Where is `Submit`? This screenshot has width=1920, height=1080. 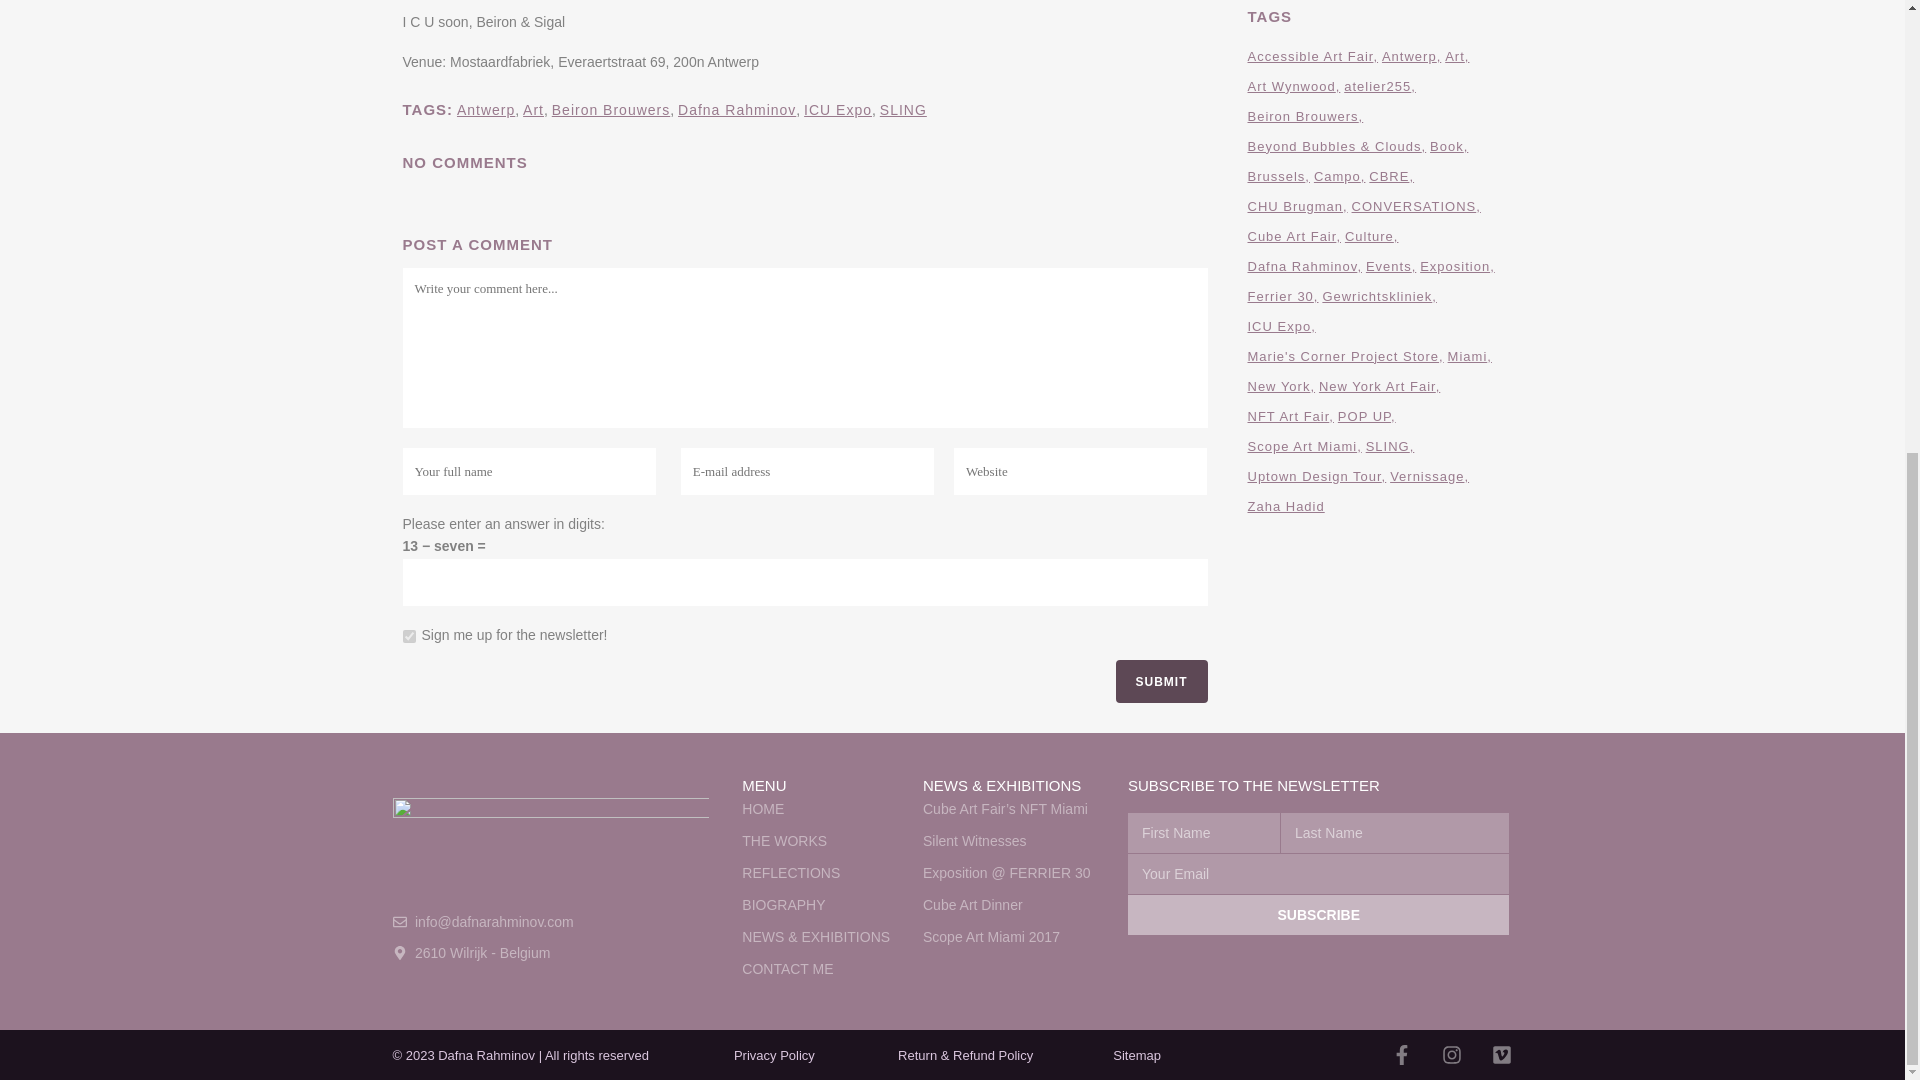
Submit is located at coordinates (1161, 681).